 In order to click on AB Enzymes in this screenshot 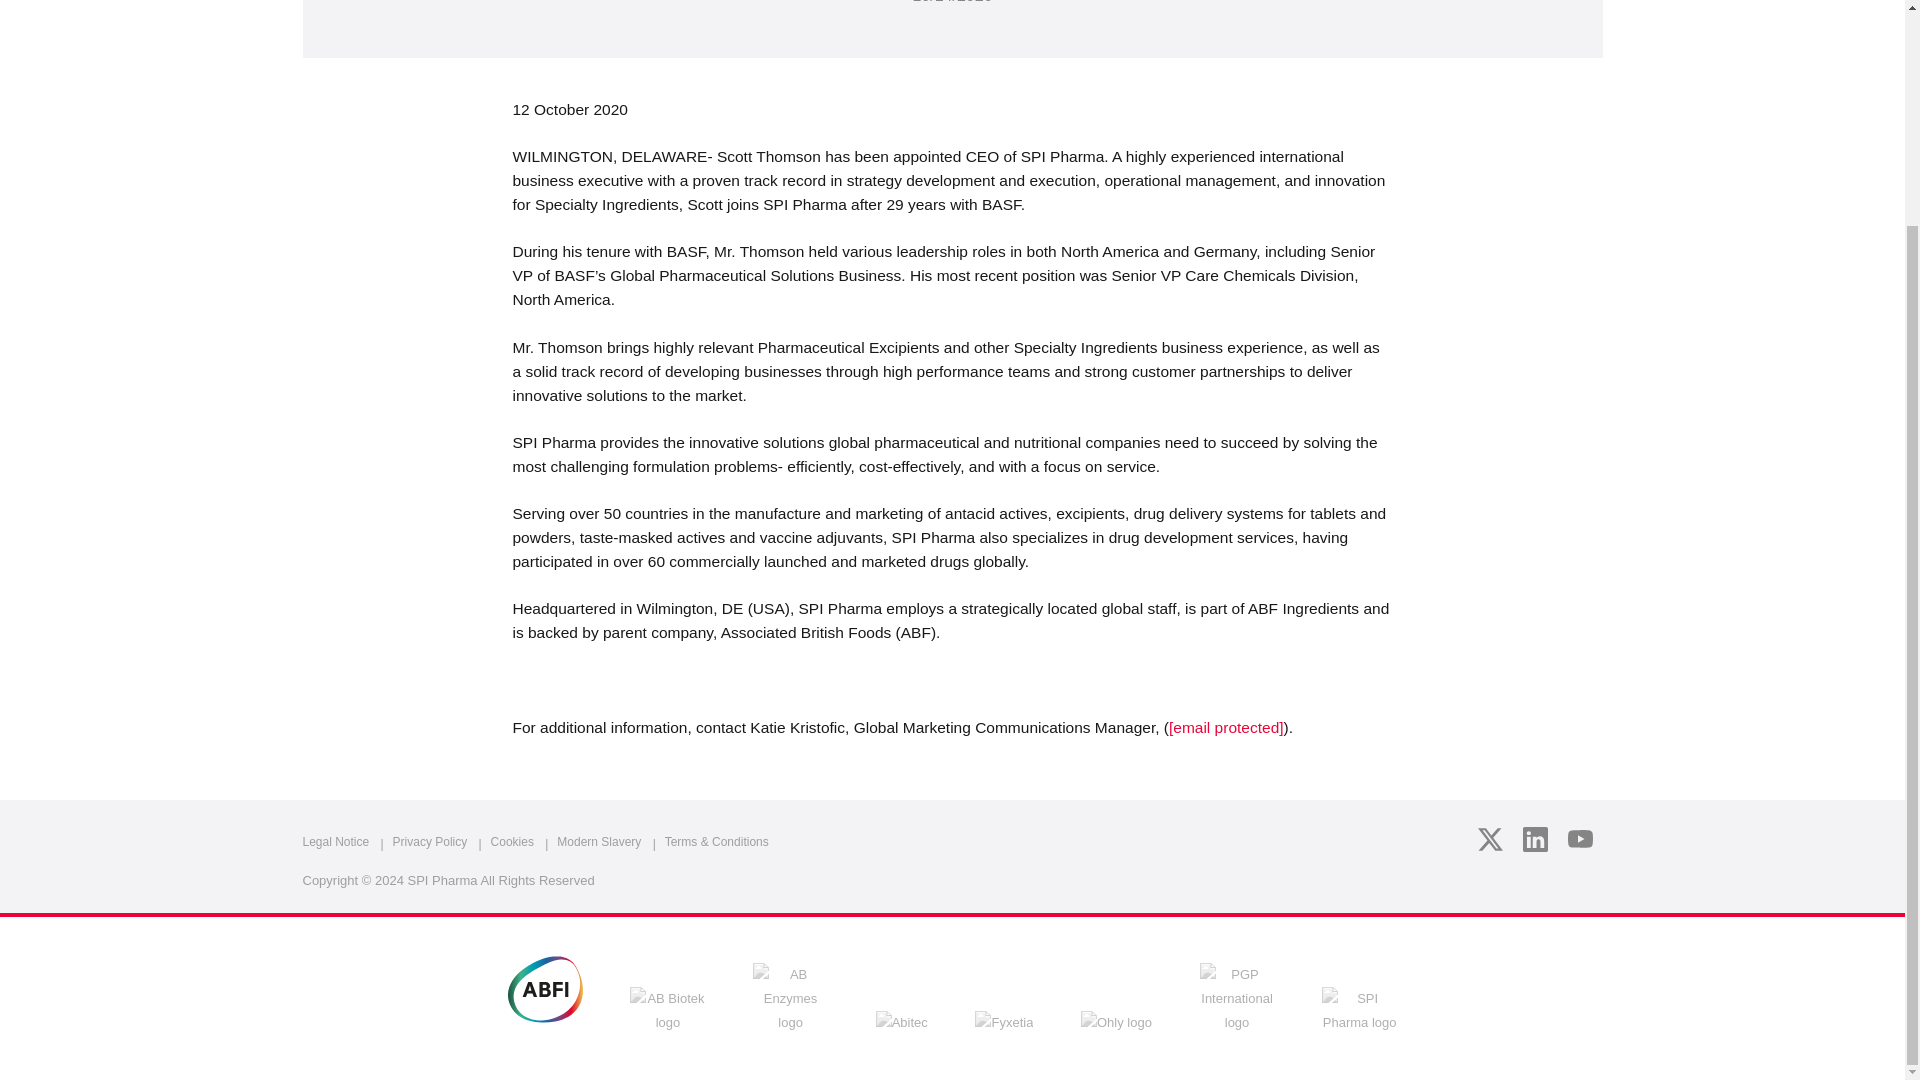, I will do `click(790, 998)`.